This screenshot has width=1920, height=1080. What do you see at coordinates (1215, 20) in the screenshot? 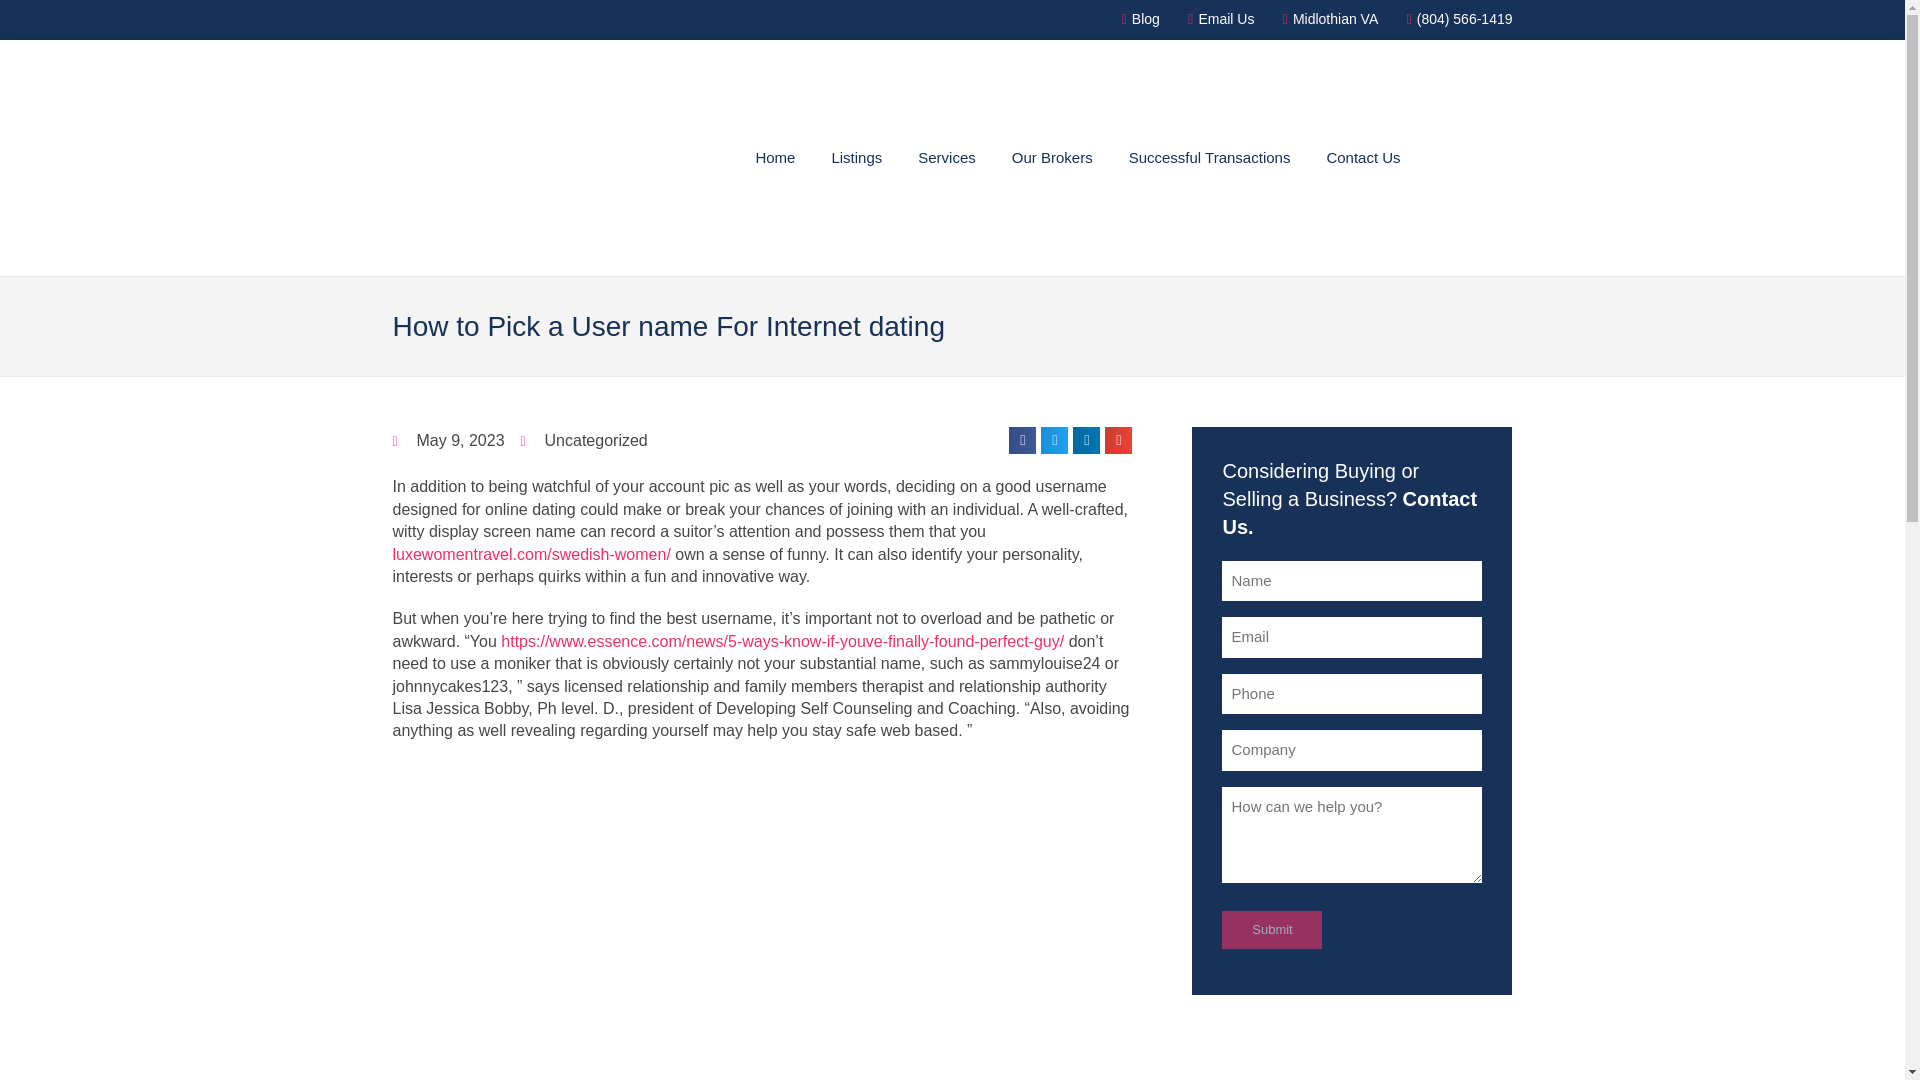
I see `Email Us` at bounding box center [1215, 20].